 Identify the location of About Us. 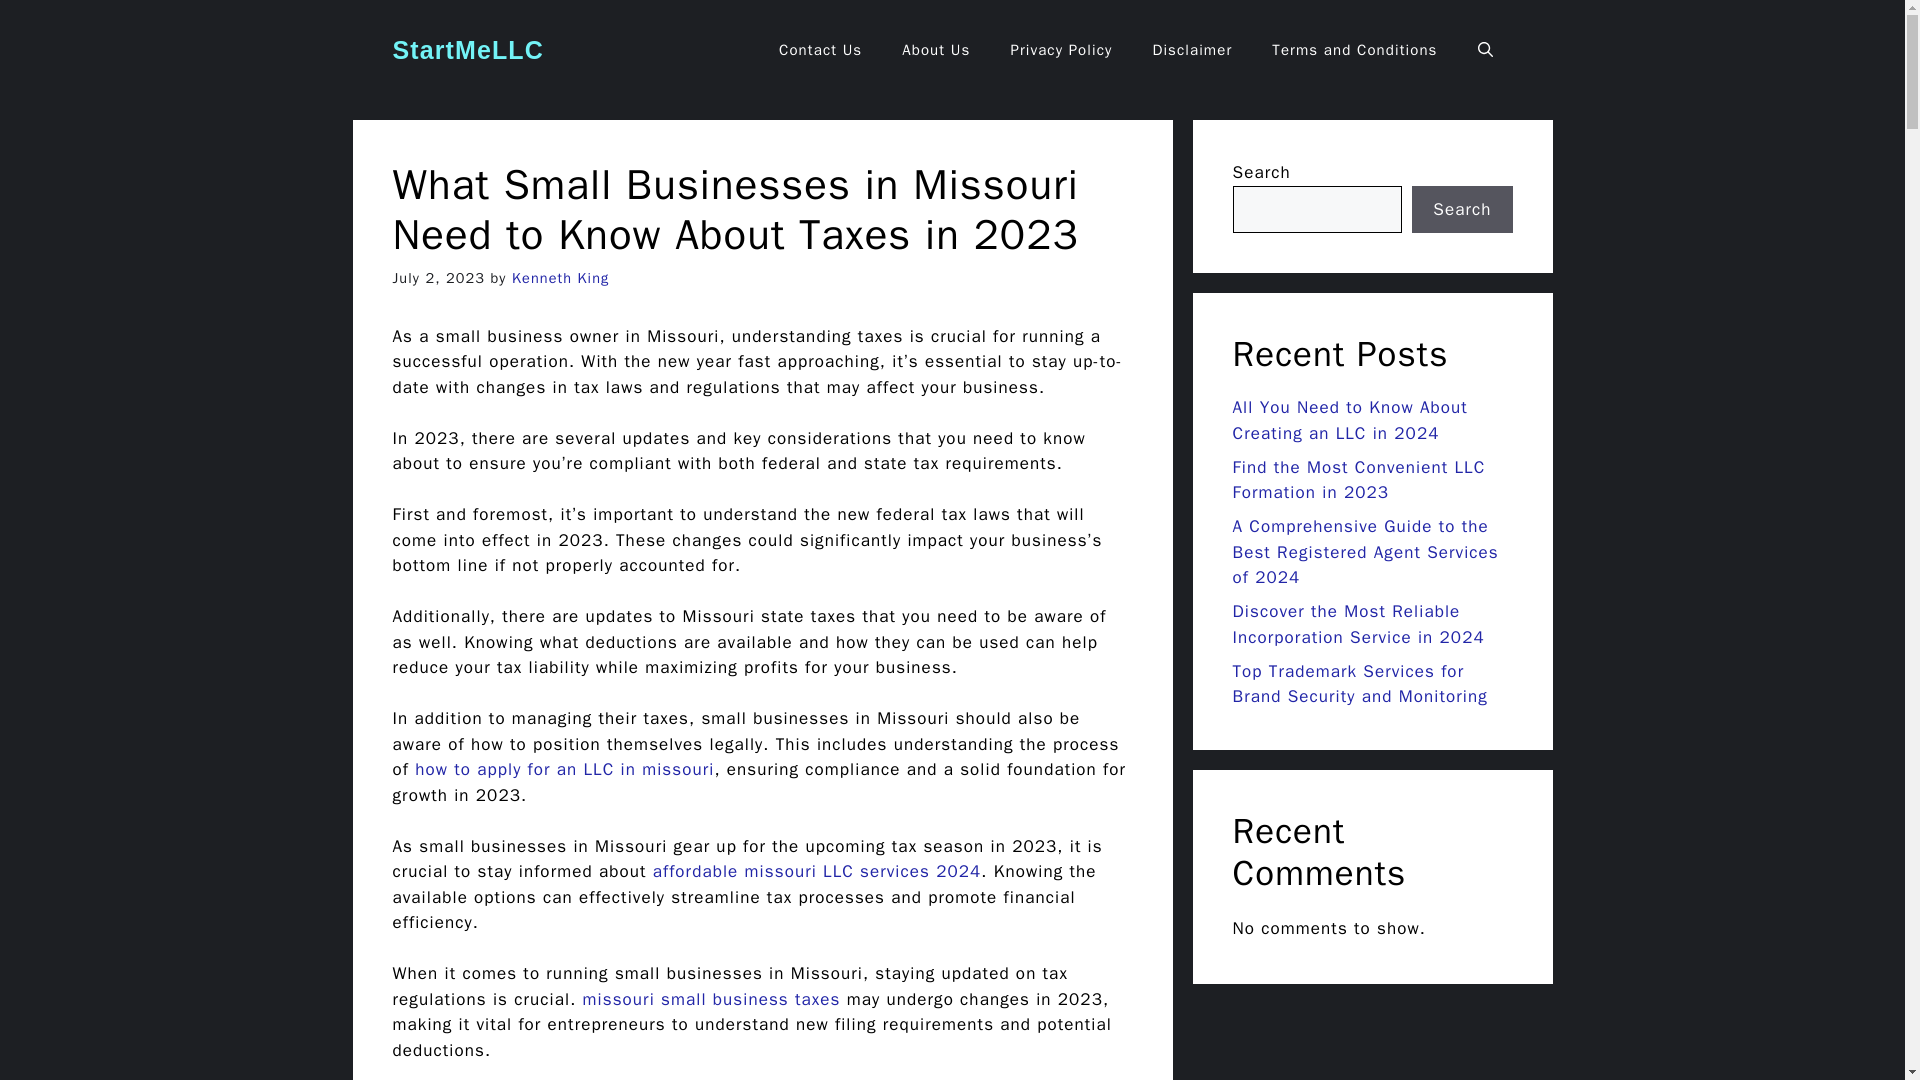
(936, 50).